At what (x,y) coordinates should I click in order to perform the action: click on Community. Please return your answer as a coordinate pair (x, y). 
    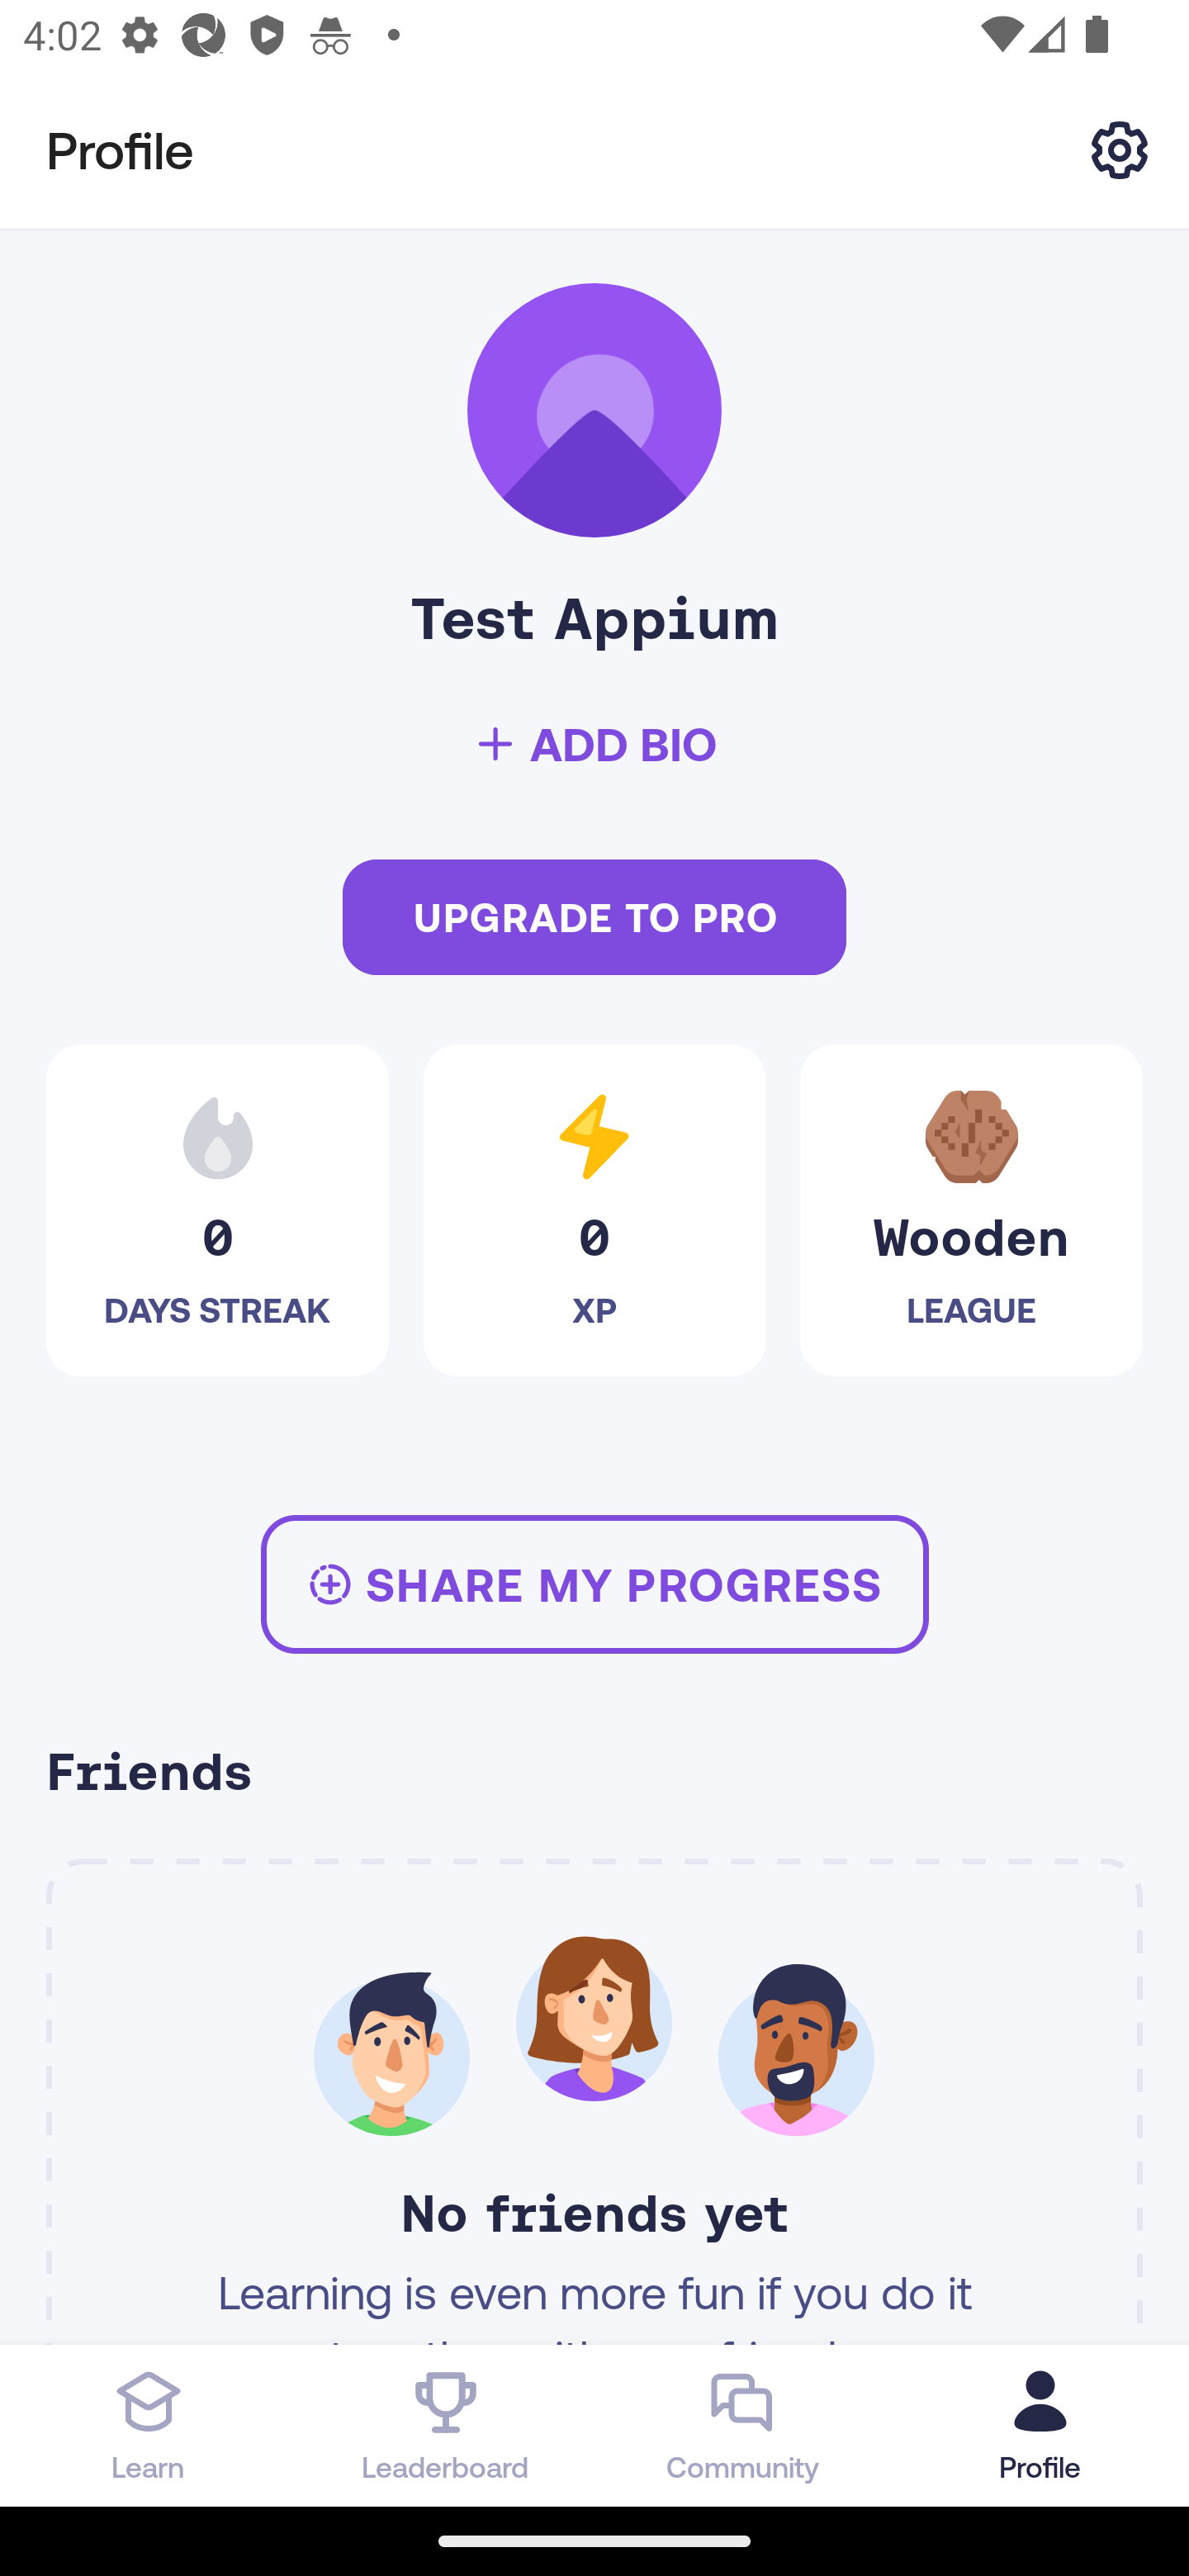
    Looking at the image, I should click on (743, 2425).